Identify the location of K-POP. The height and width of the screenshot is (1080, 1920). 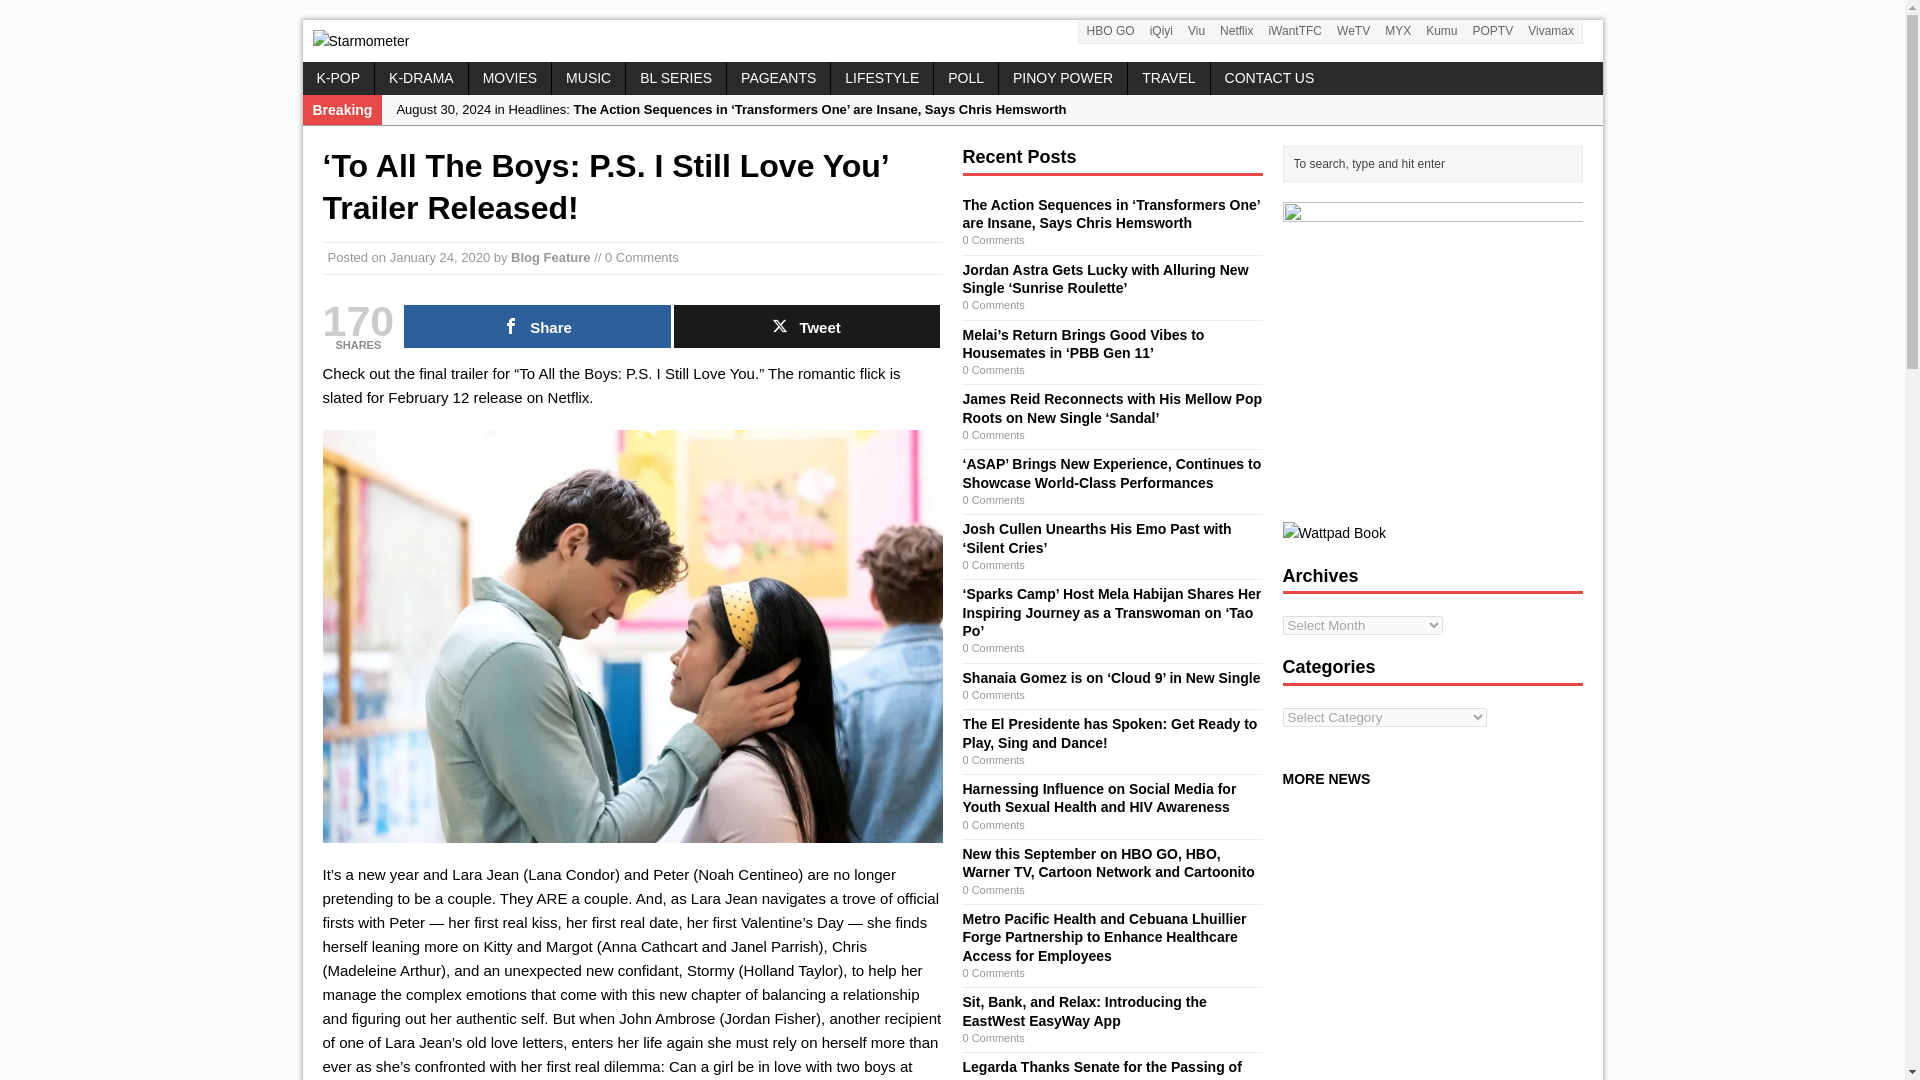
(338, 77).